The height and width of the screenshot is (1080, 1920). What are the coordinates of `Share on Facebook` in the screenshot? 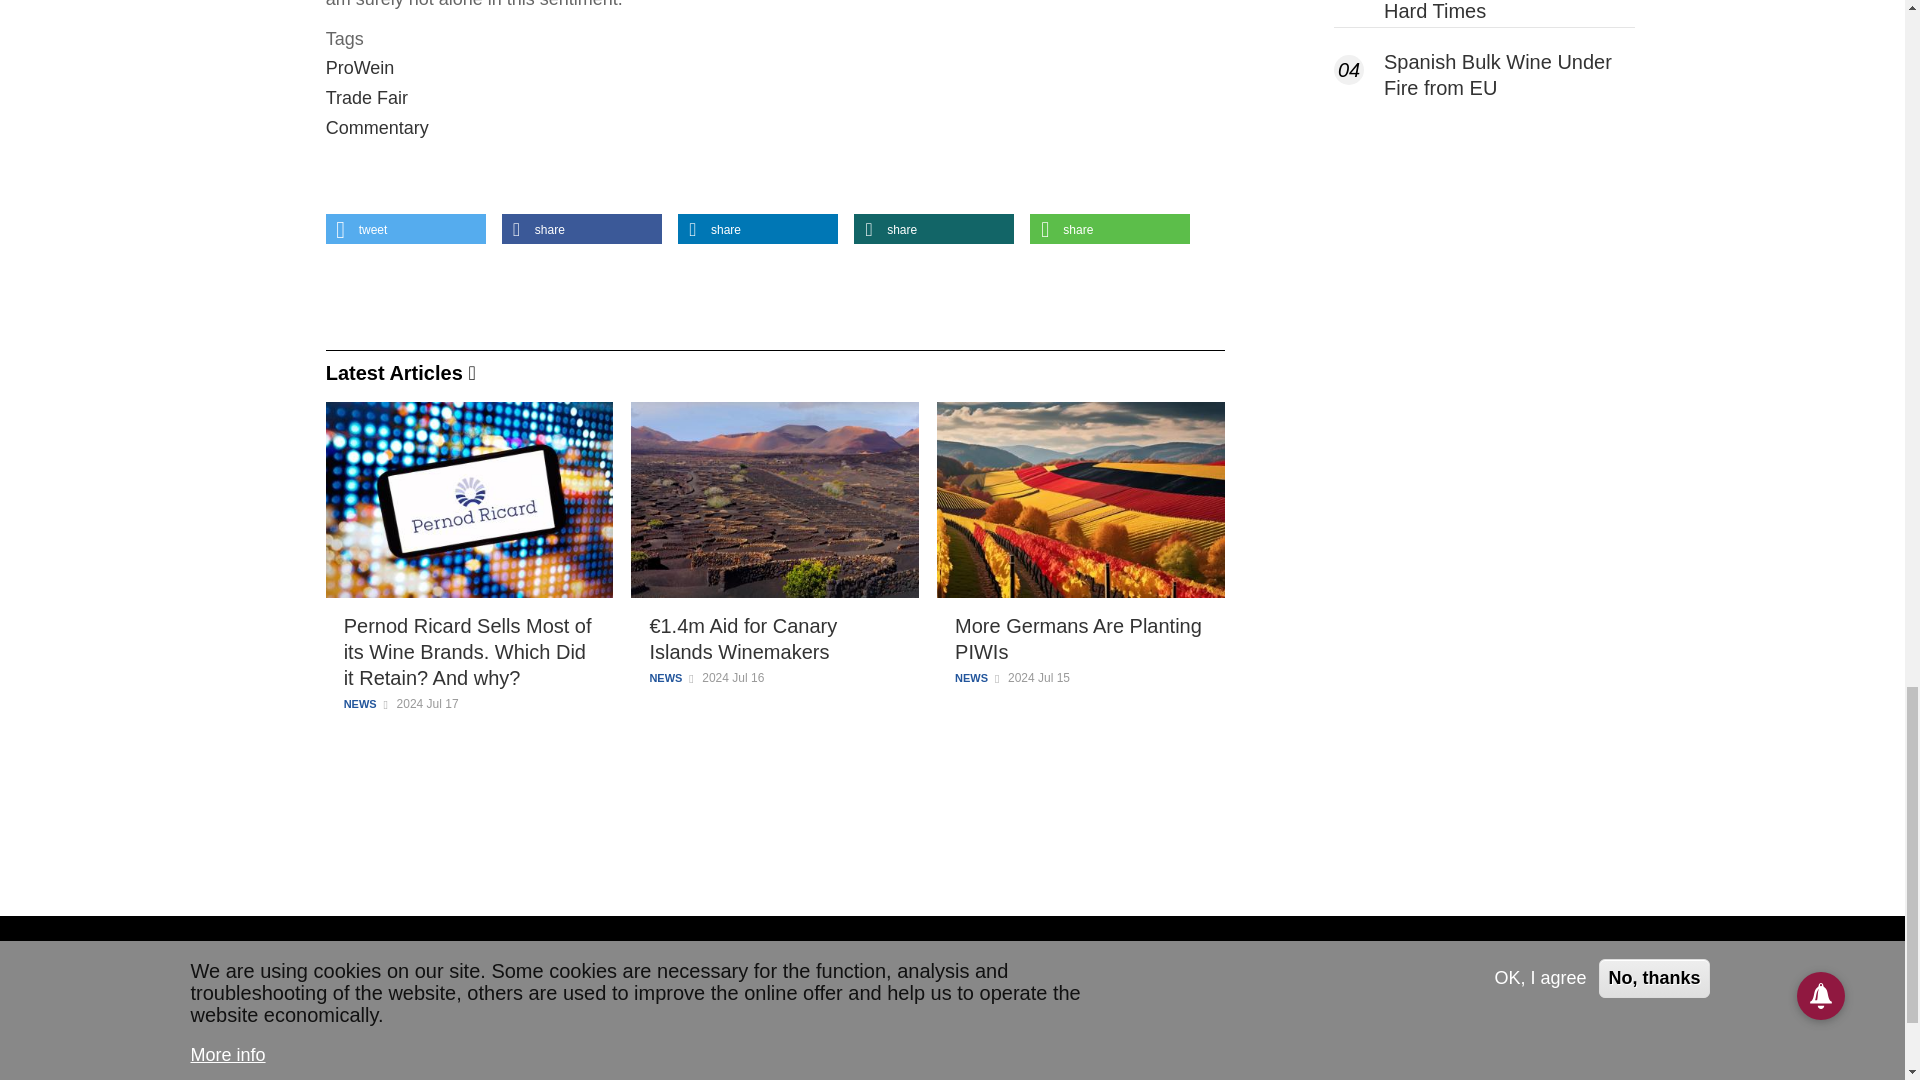 It's located at (582, 228).